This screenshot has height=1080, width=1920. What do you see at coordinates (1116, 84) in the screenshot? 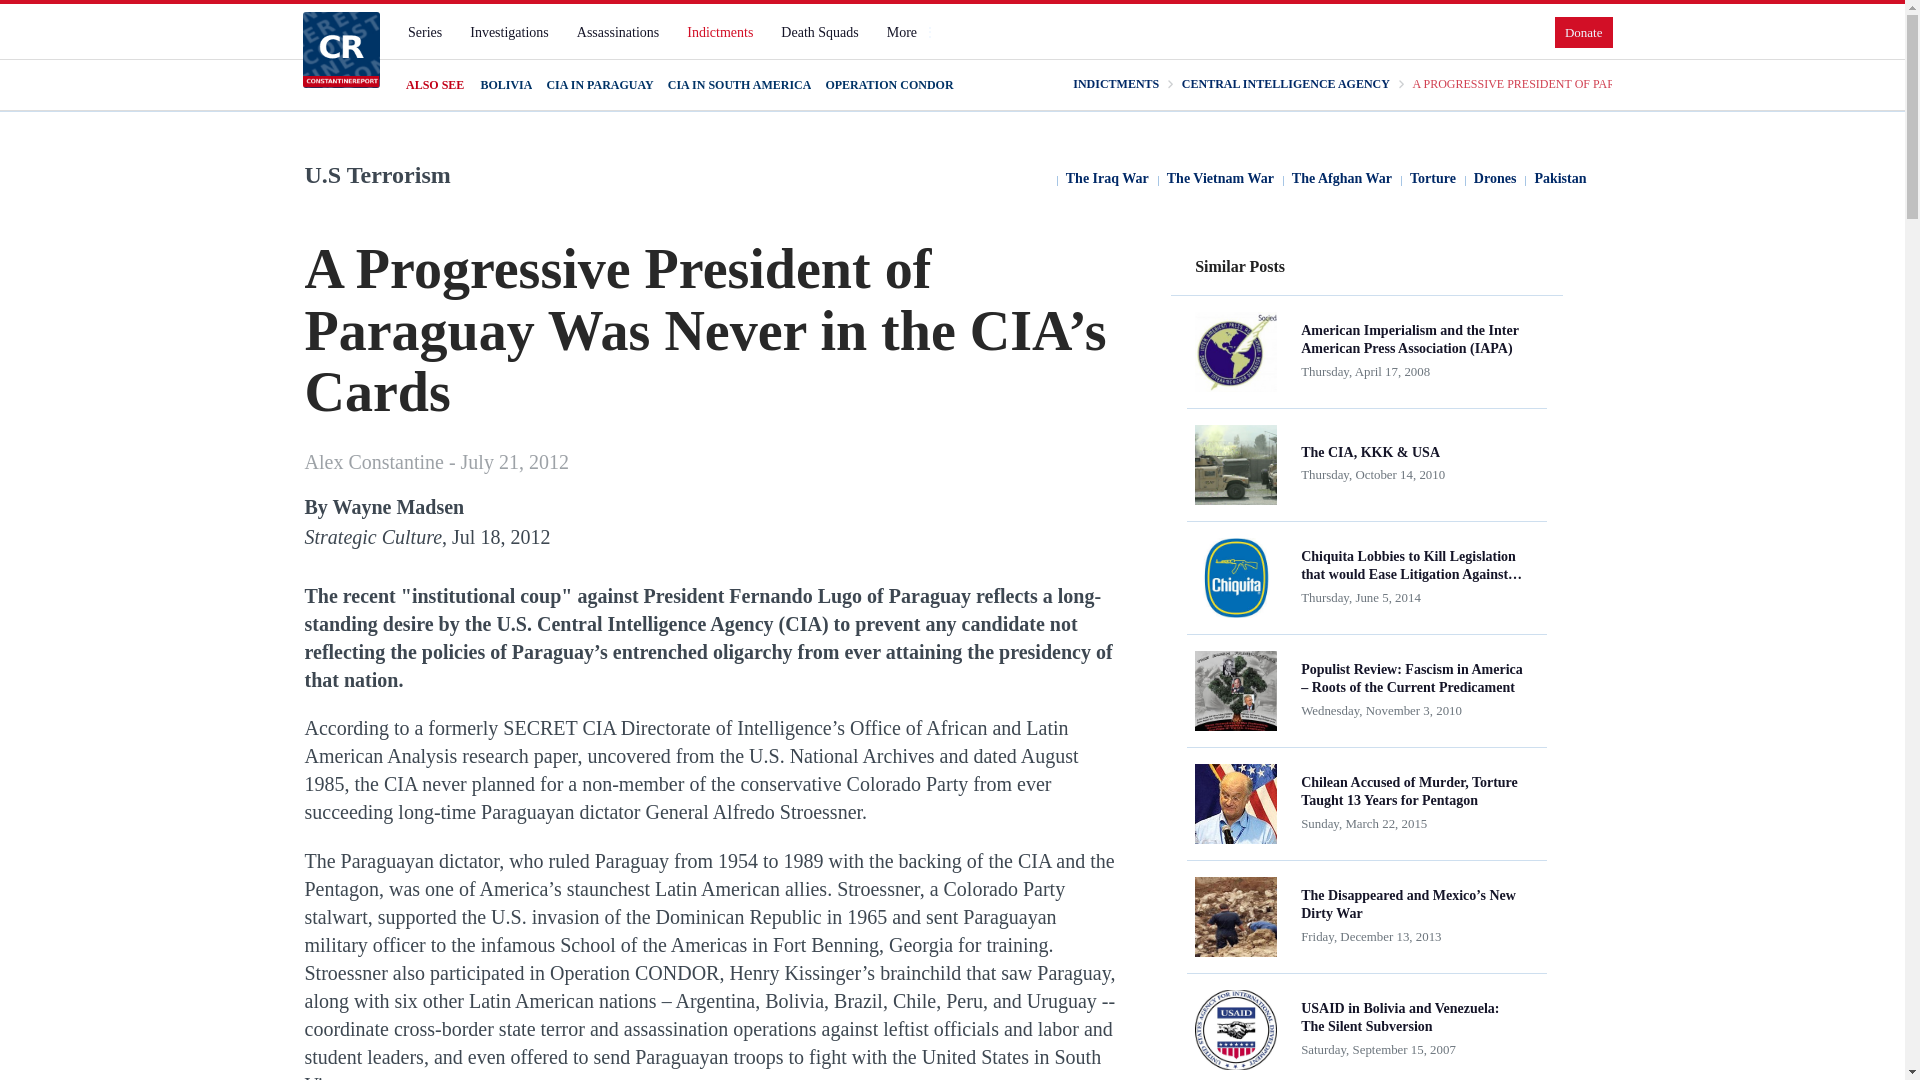
I see `INDICTMENTS` at bounding box center [1116, 84].